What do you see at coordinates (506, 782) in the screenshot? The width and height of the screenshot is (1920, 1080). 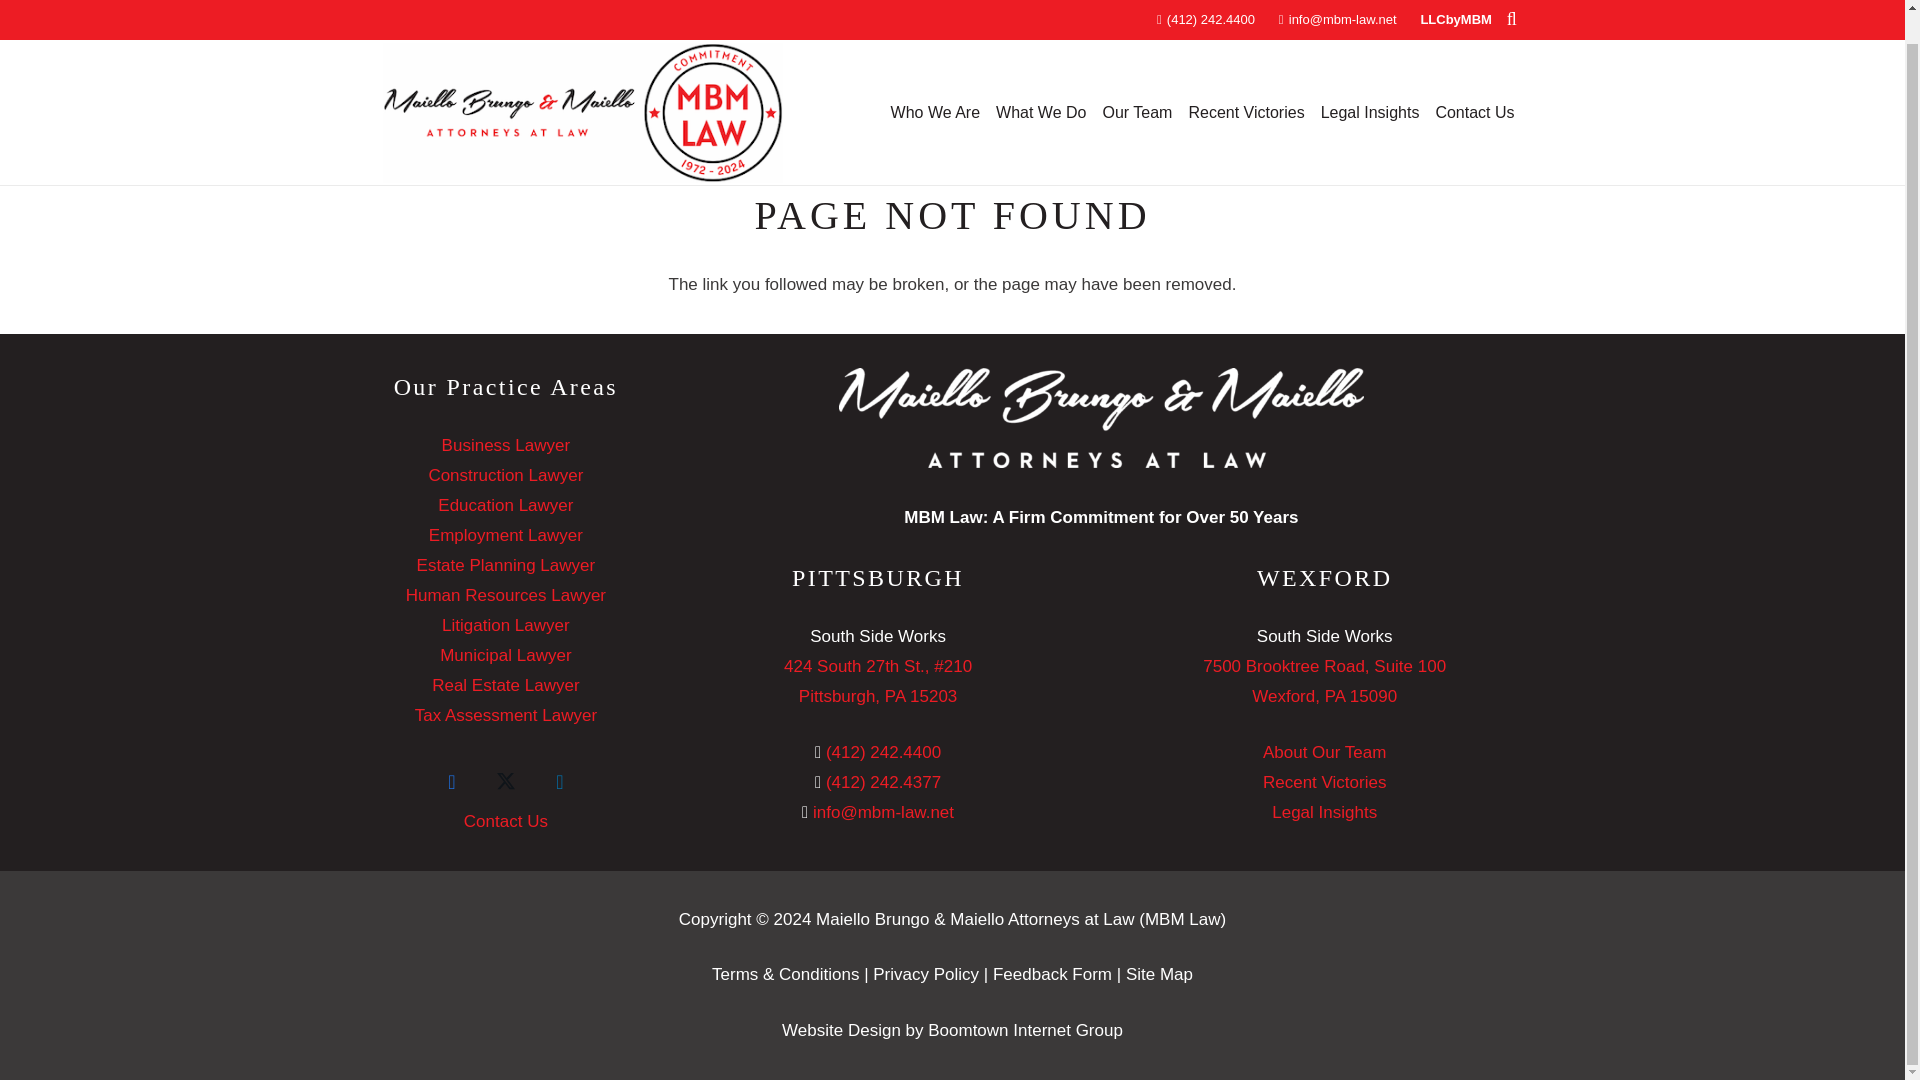 I see `Twitter` at bounding box center [506, 782].